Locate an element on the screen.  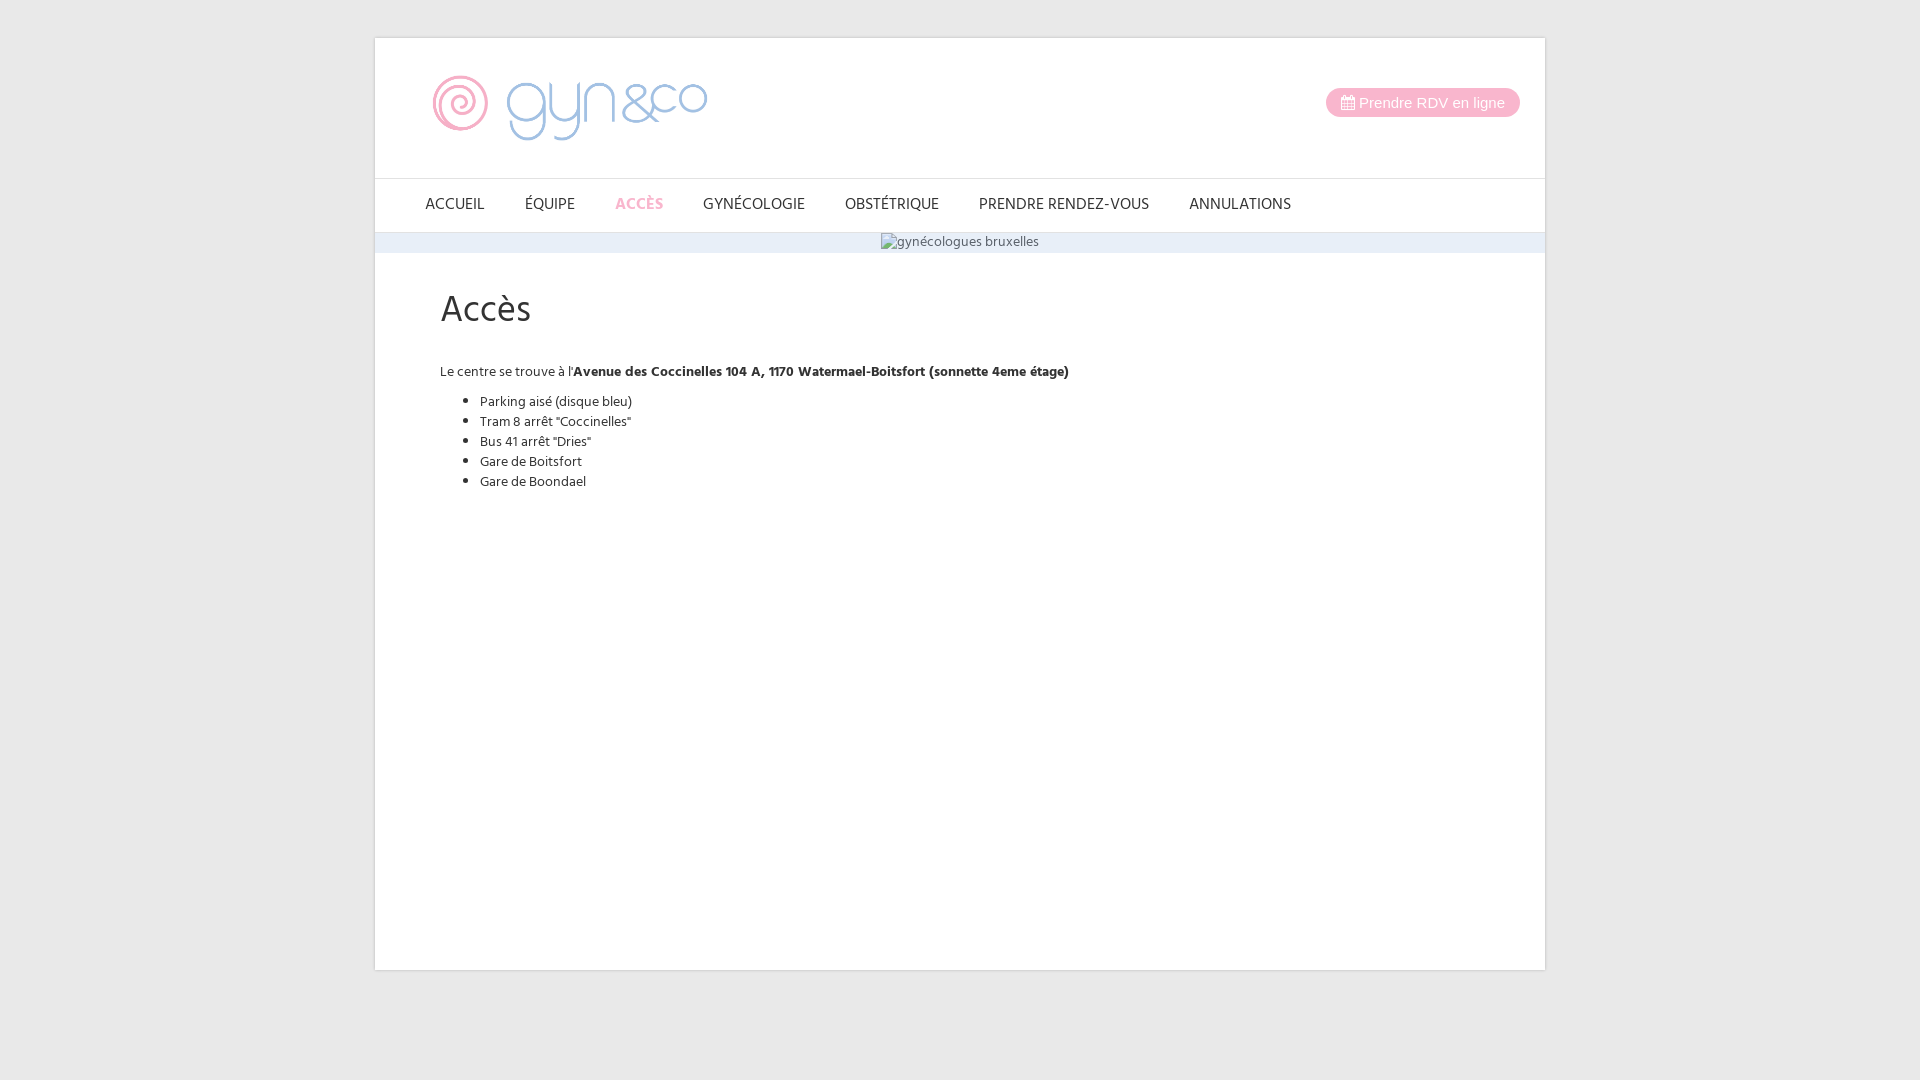
ANNULATIONS is located at coordinates (1240, 205).